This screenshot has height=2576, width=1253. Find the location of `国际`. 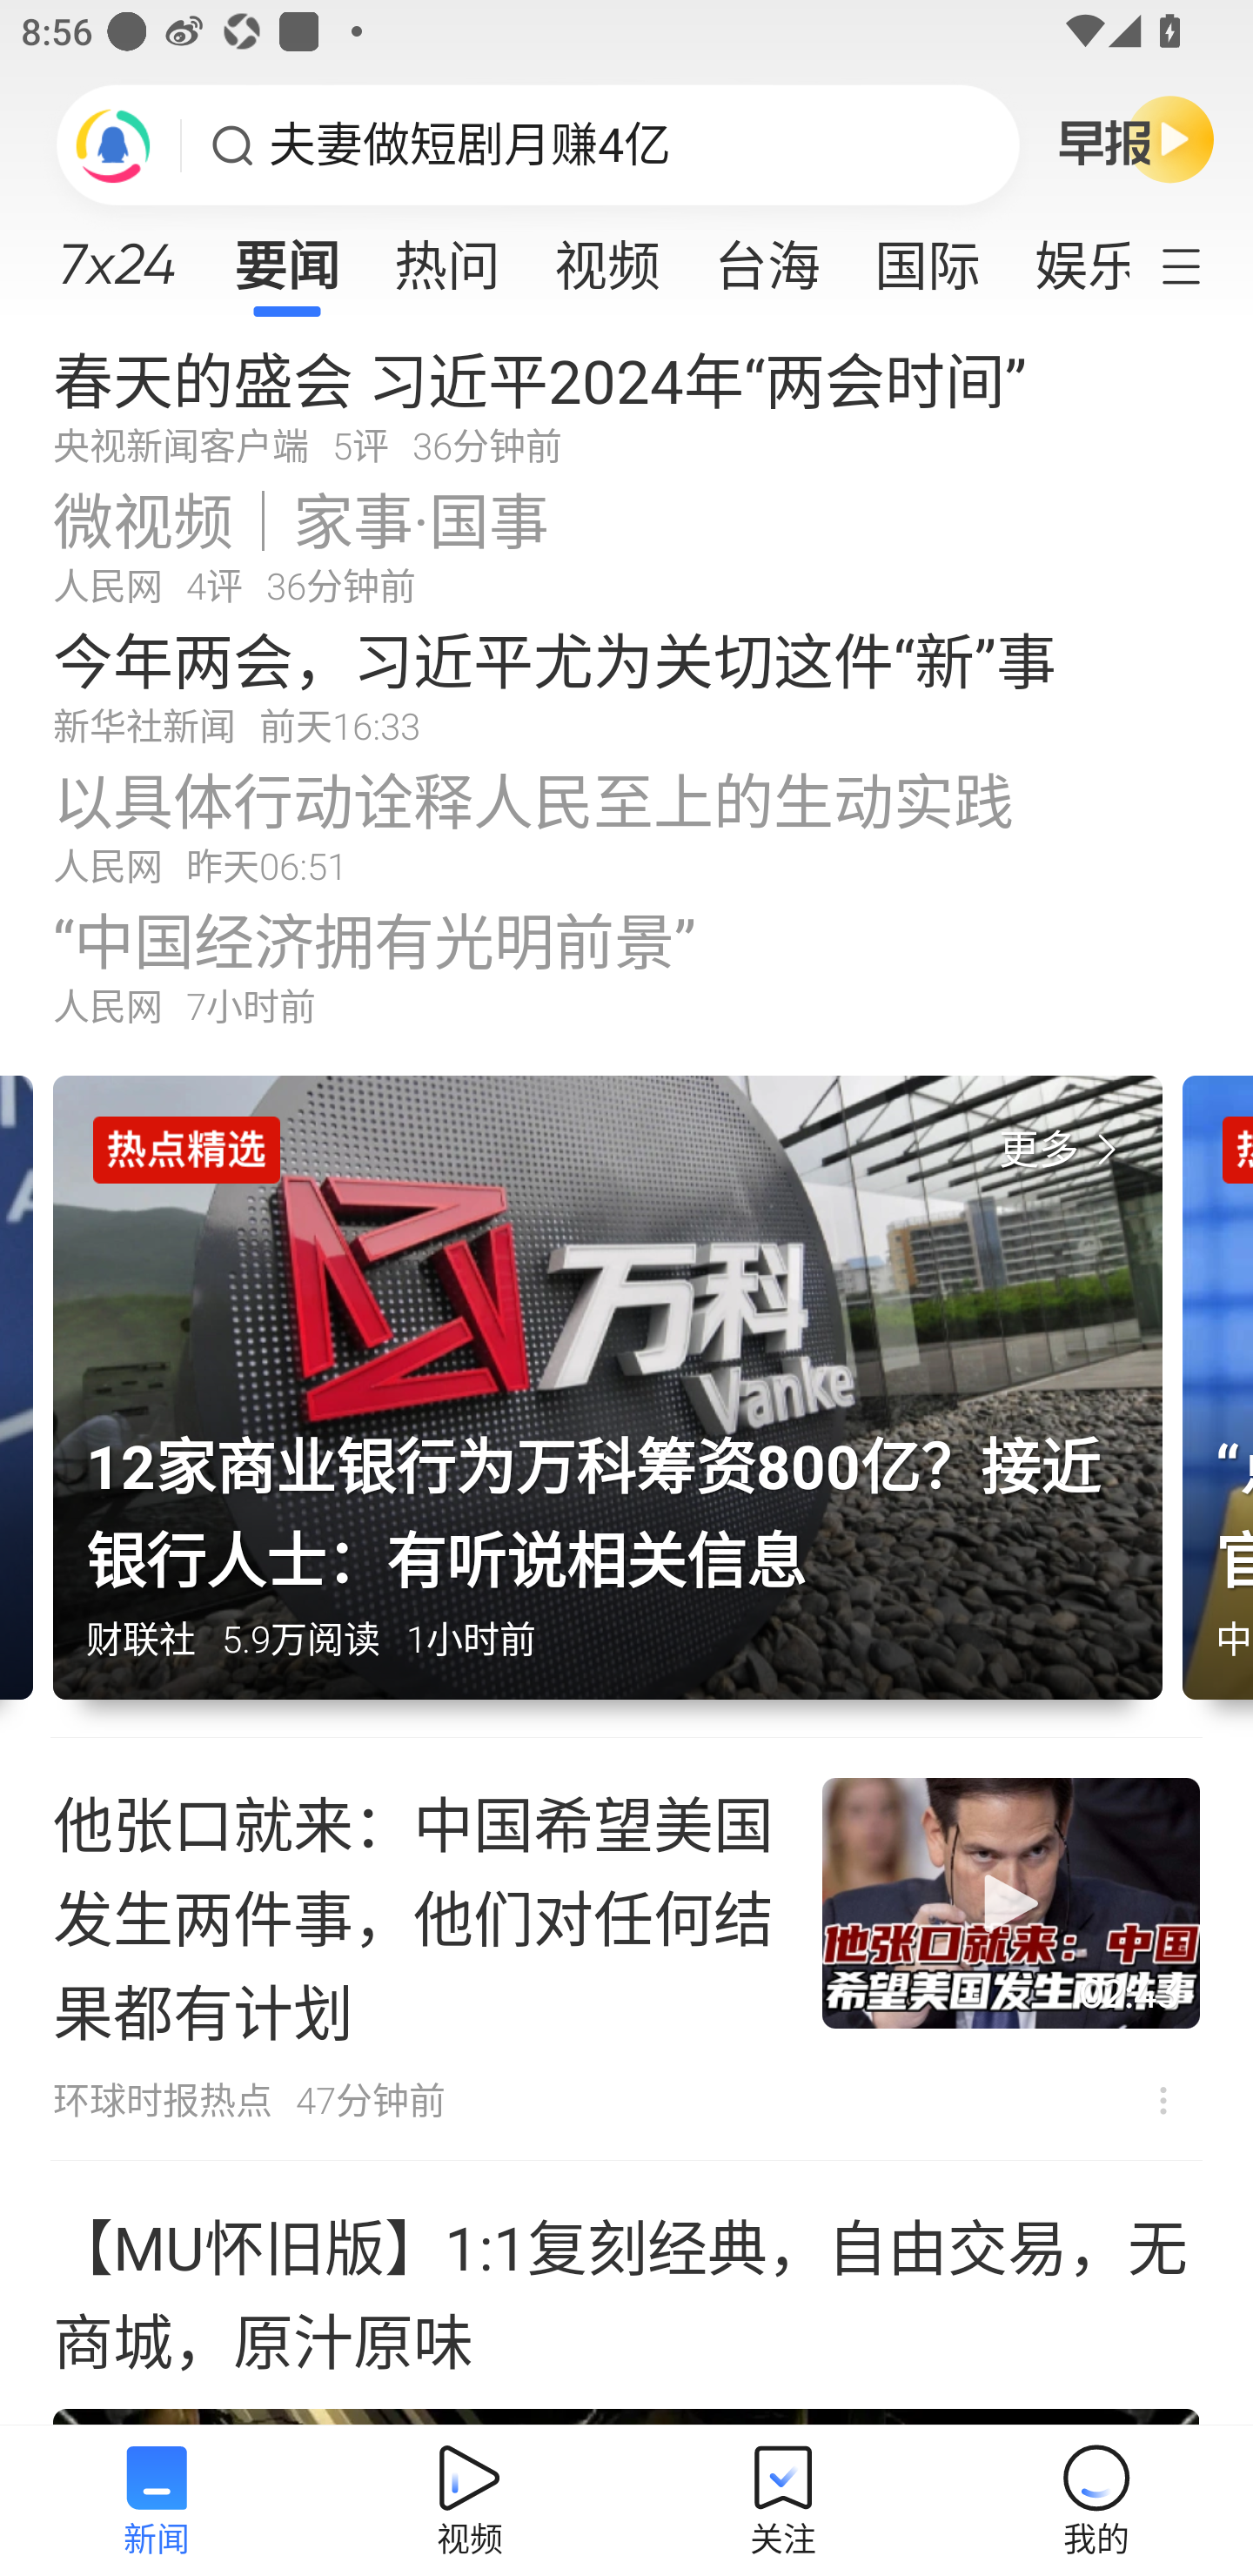

国际 is located at coordinates (927, 256).